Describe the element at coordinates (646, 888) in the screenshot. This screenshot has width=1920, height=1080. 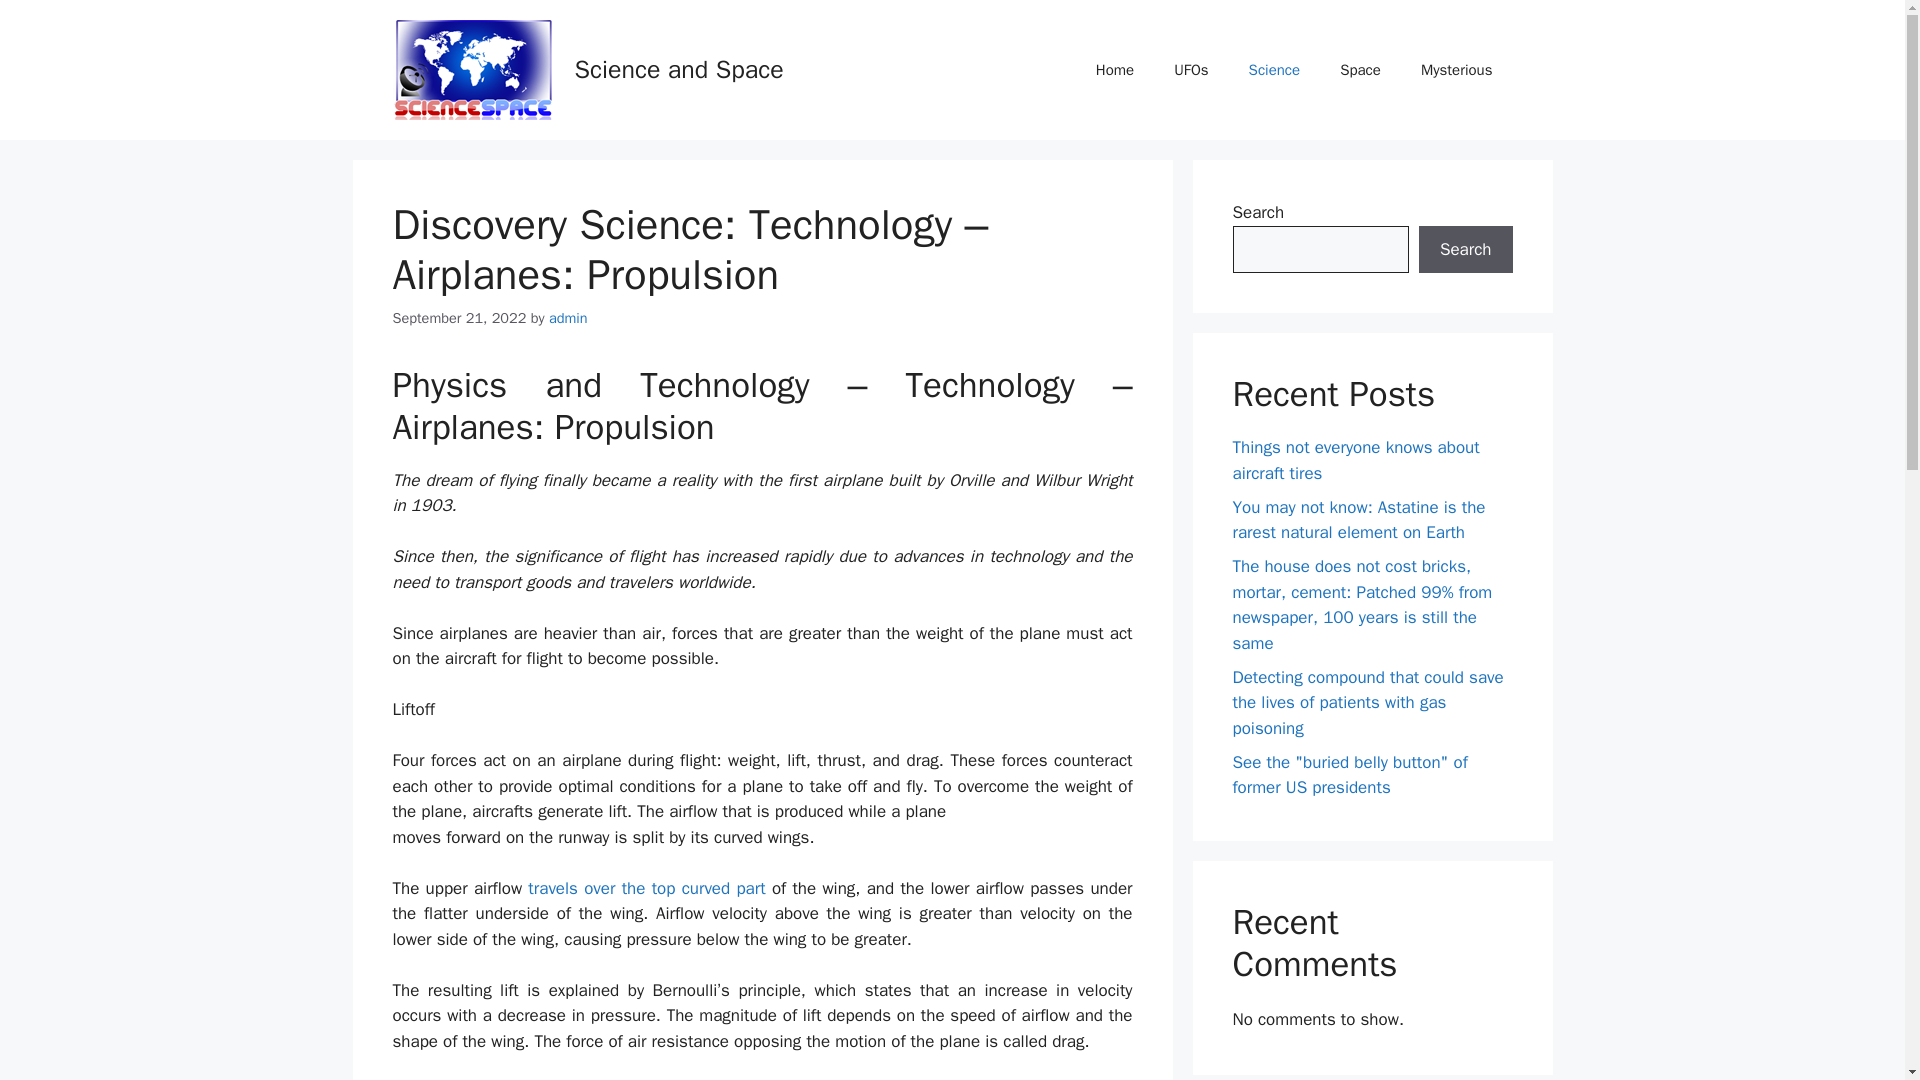
I see `travels over the top curved part` at that location.